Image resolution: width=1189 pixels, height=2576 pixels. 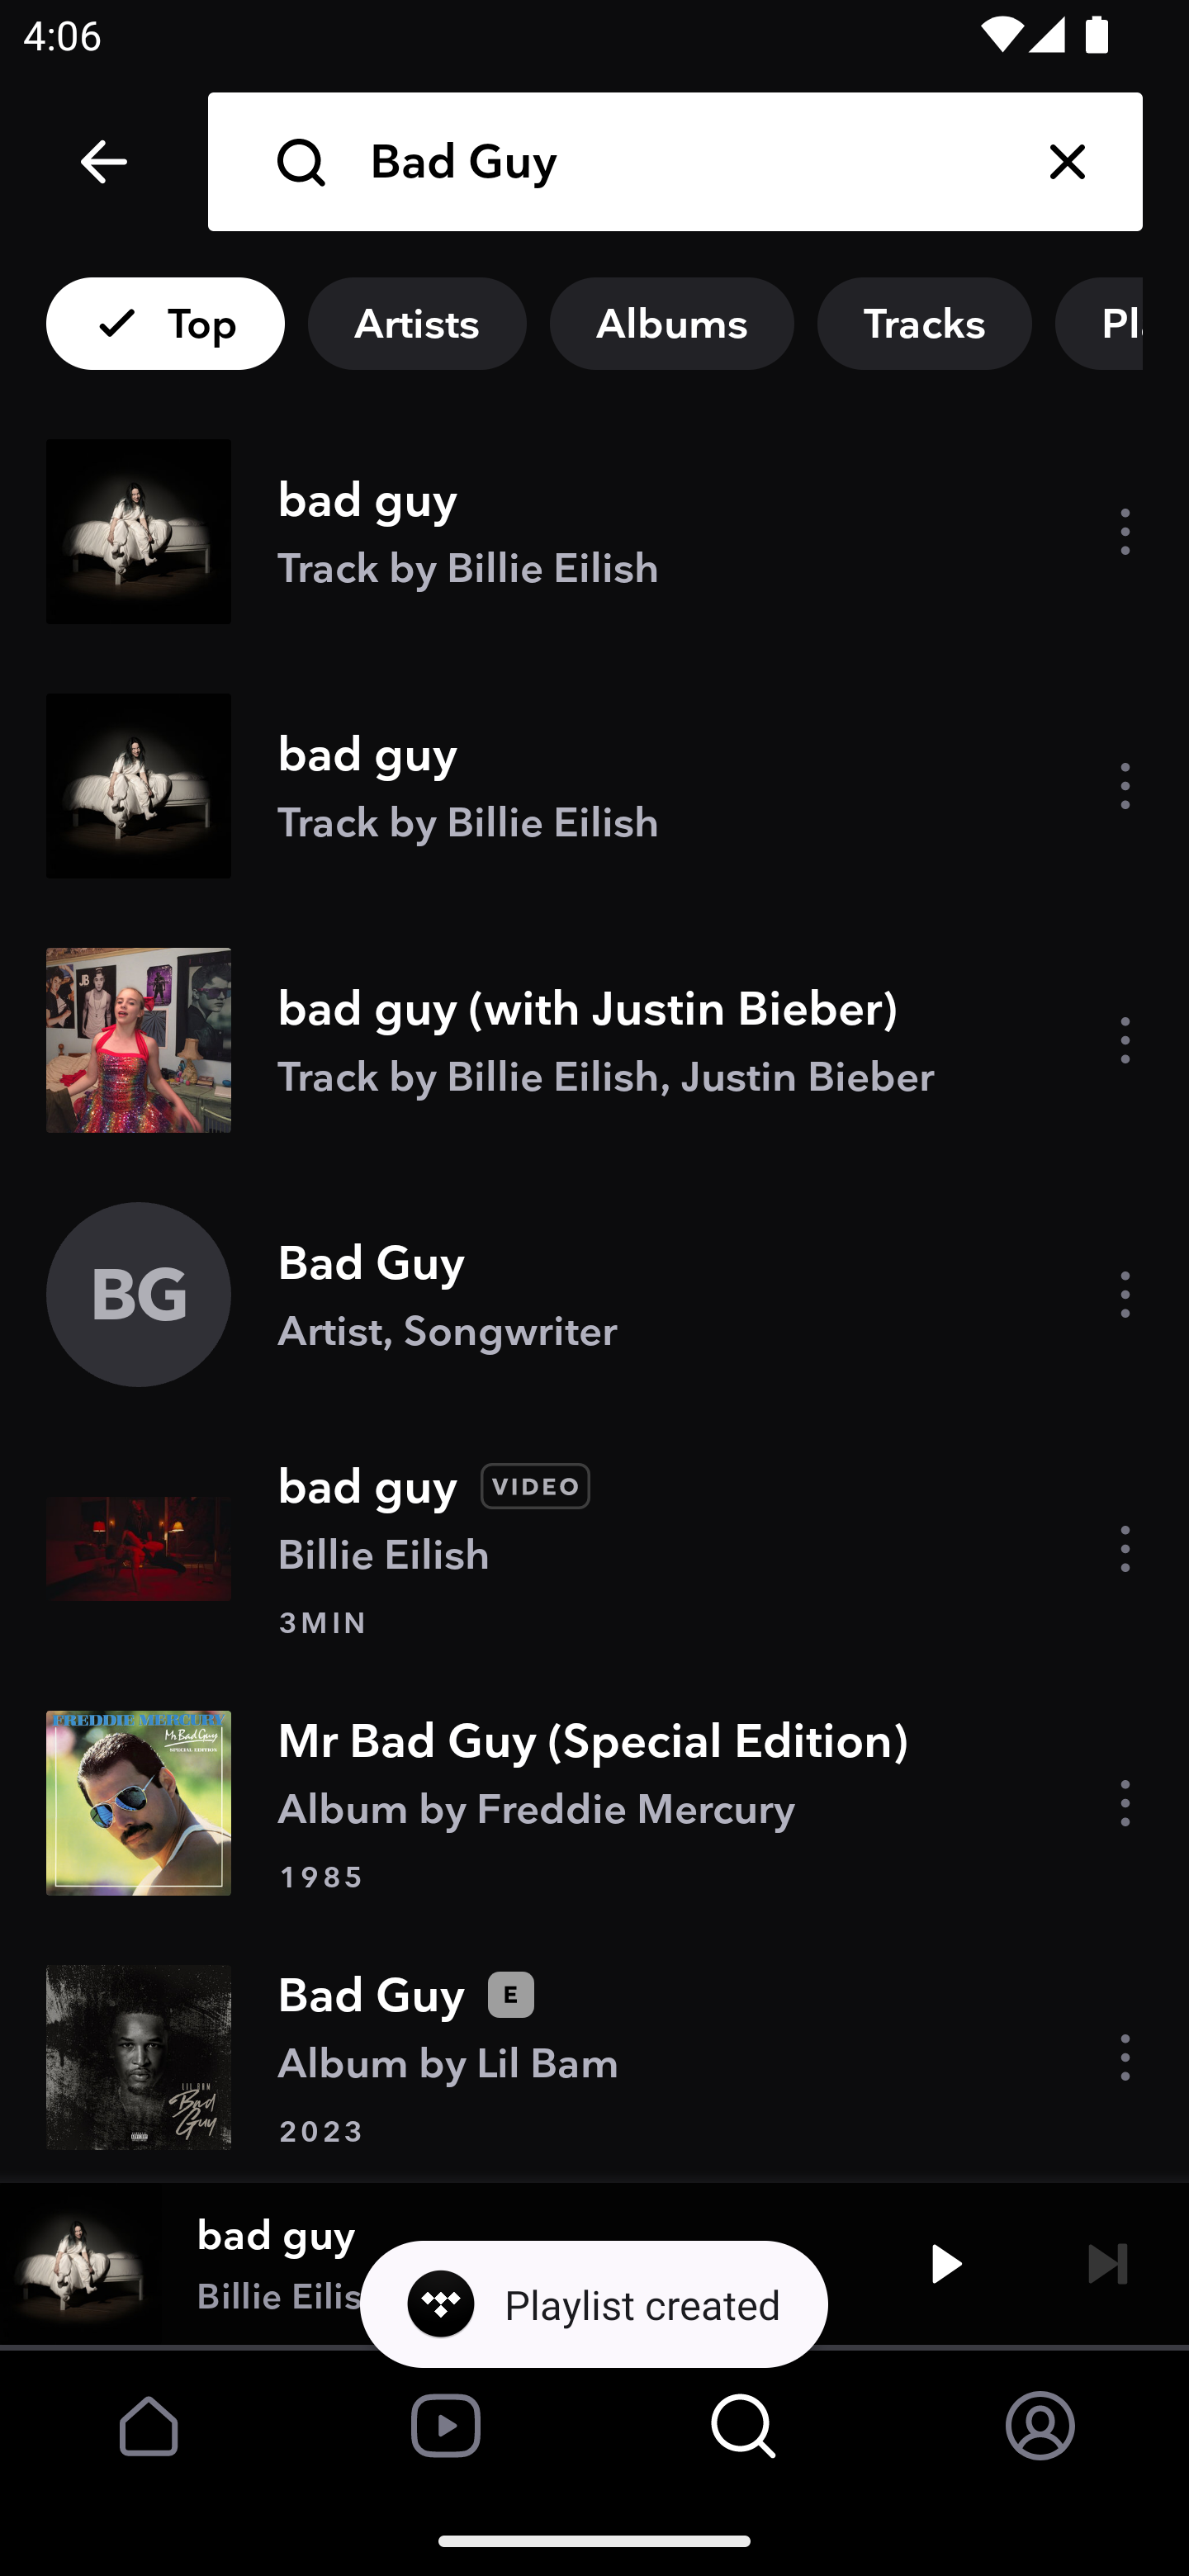 I want to click on bad guy Track by Billie Eilish, so click(x=594, y=785).